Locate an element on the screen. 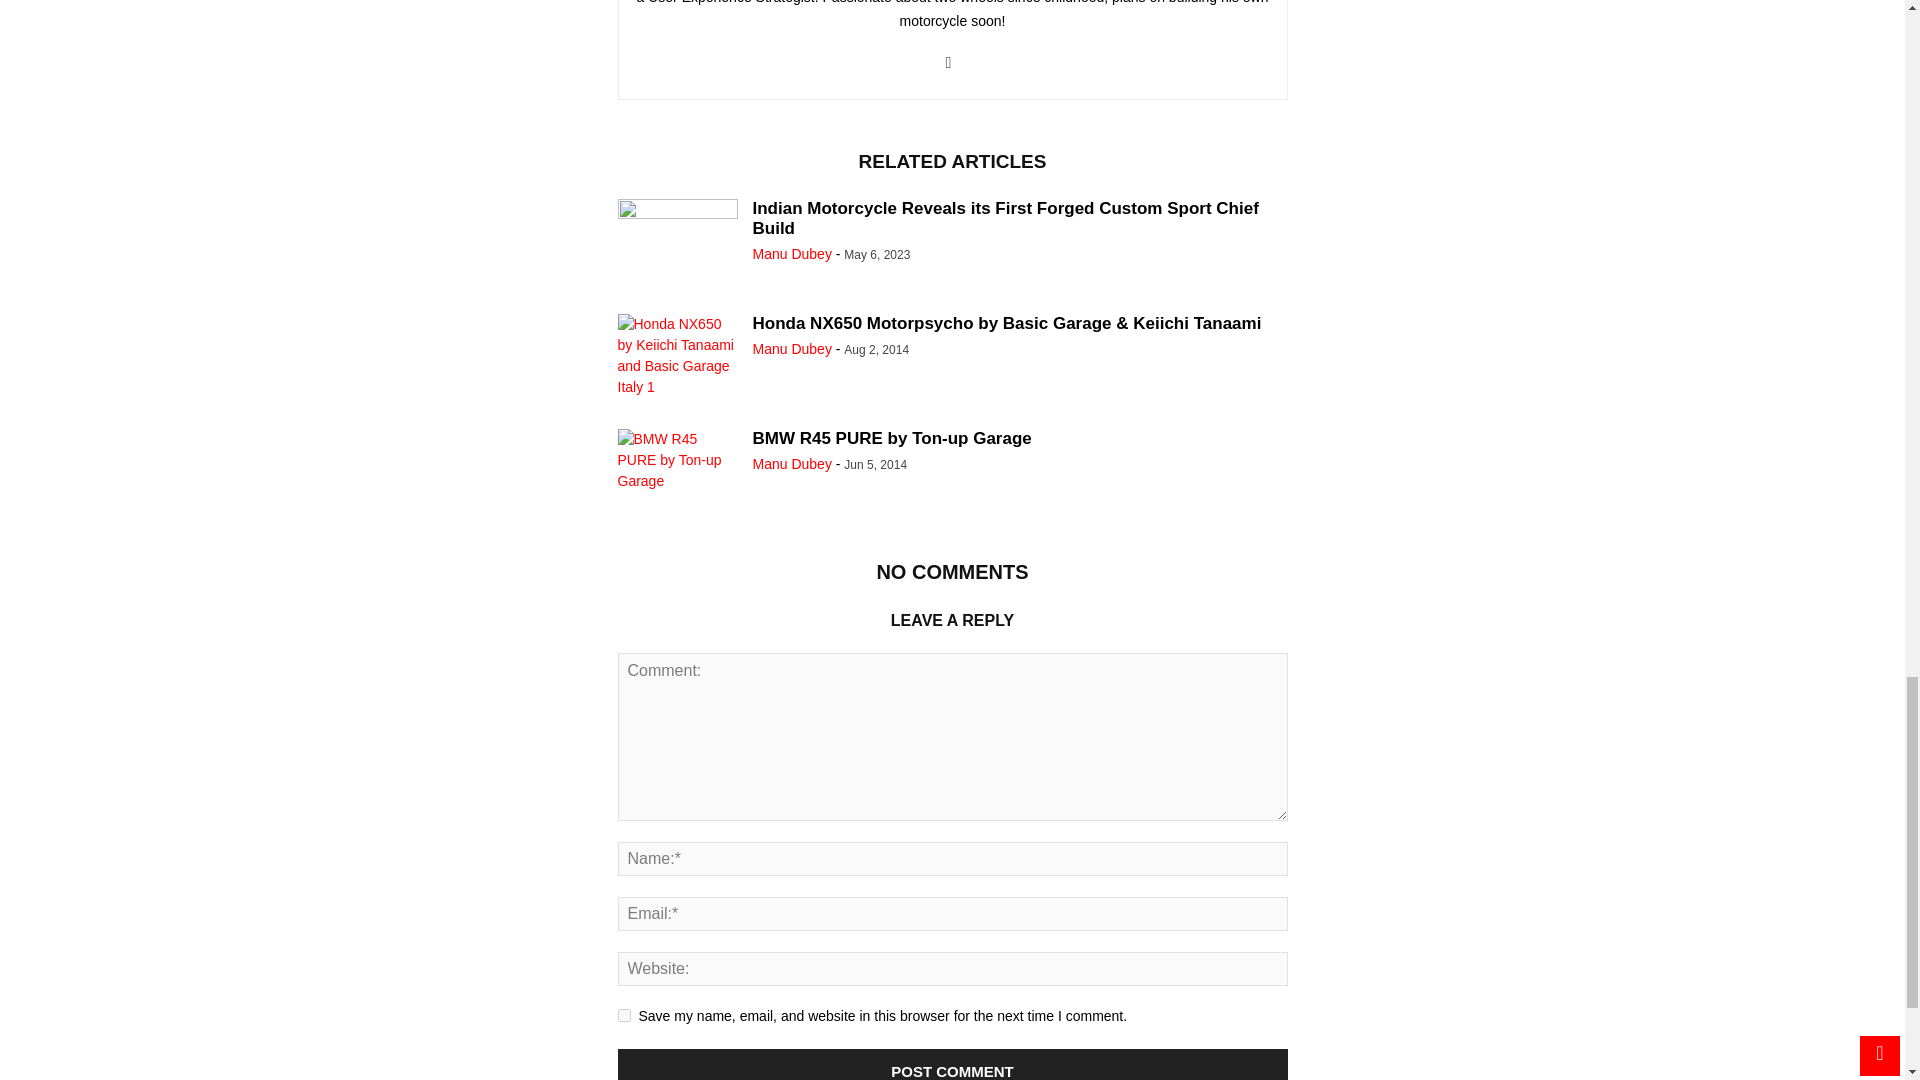 The height and width of the screenshot is (1080, 1920). Manu Dubey is located at coordinates (792, 463).